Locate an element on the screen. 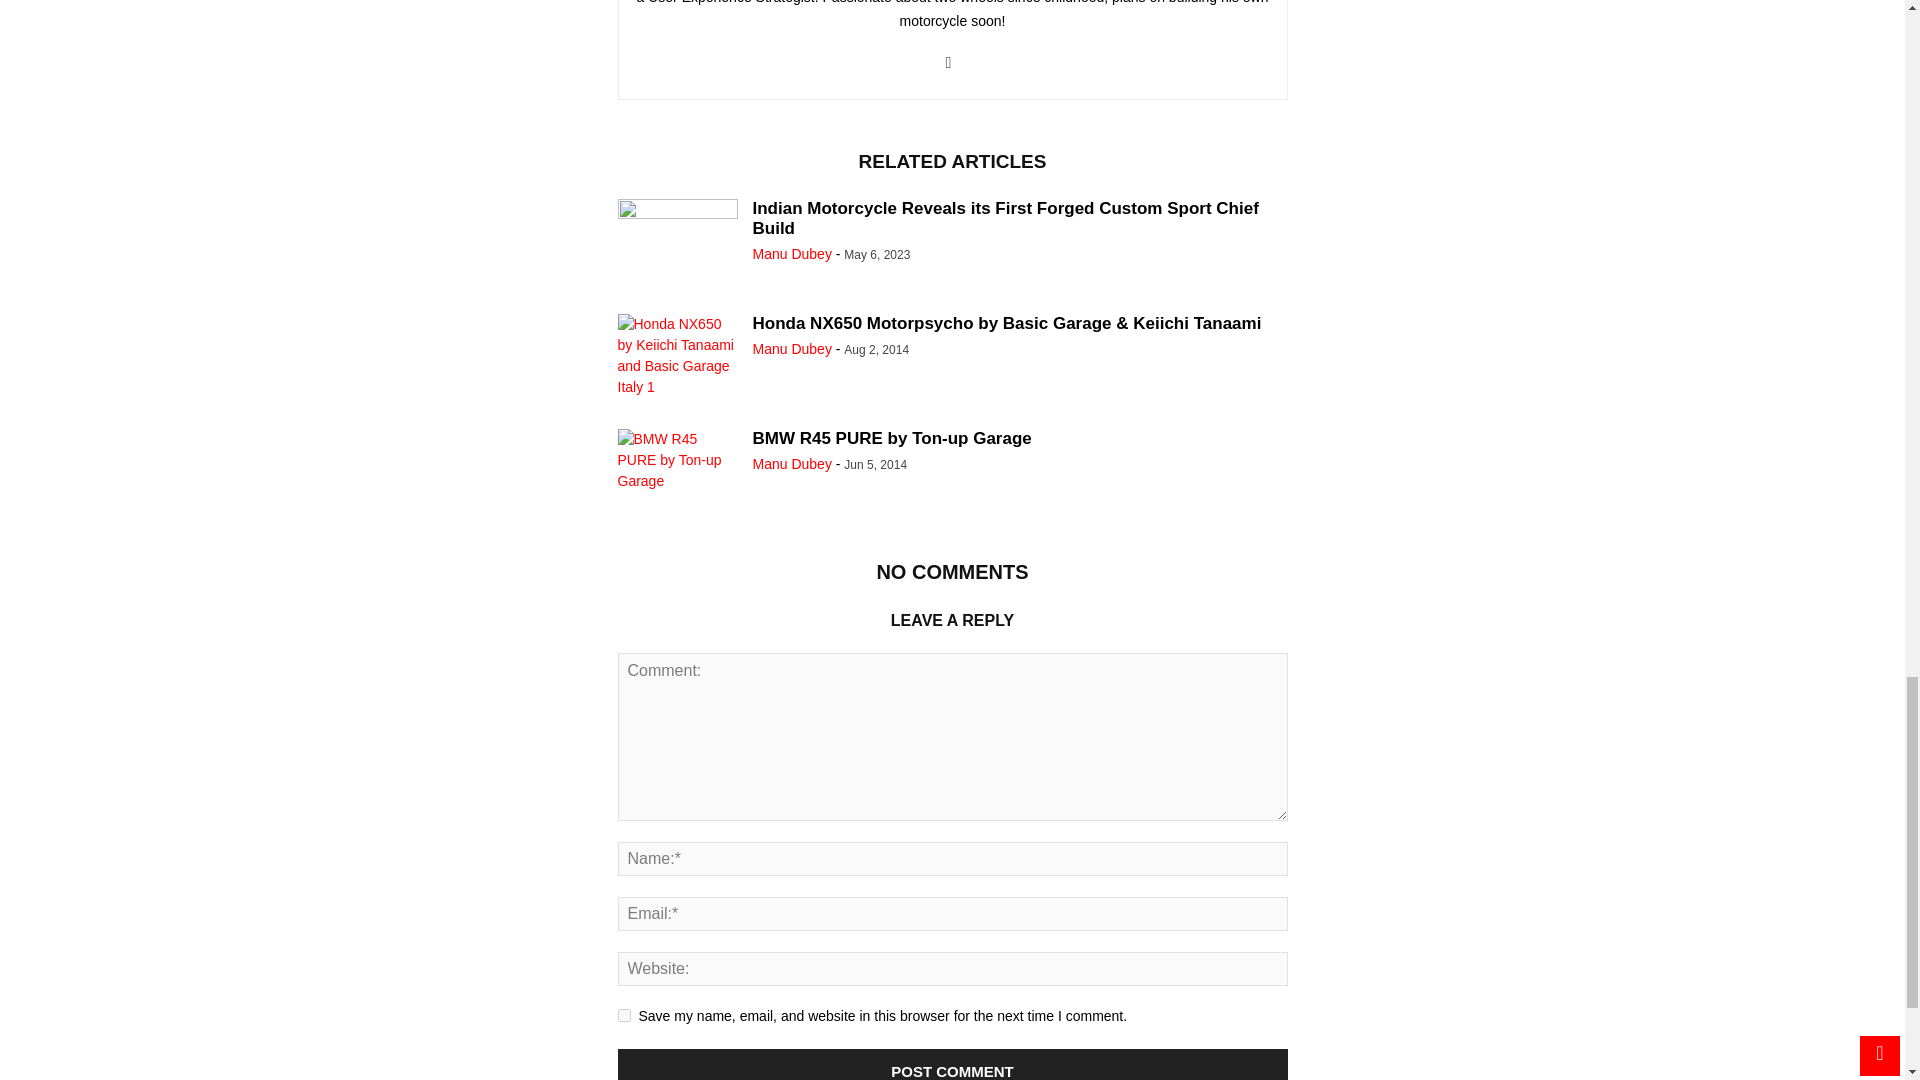 The height and width of the screenshot is (1080, 1920). Manu Dubey is located at coordinates (792, 463).